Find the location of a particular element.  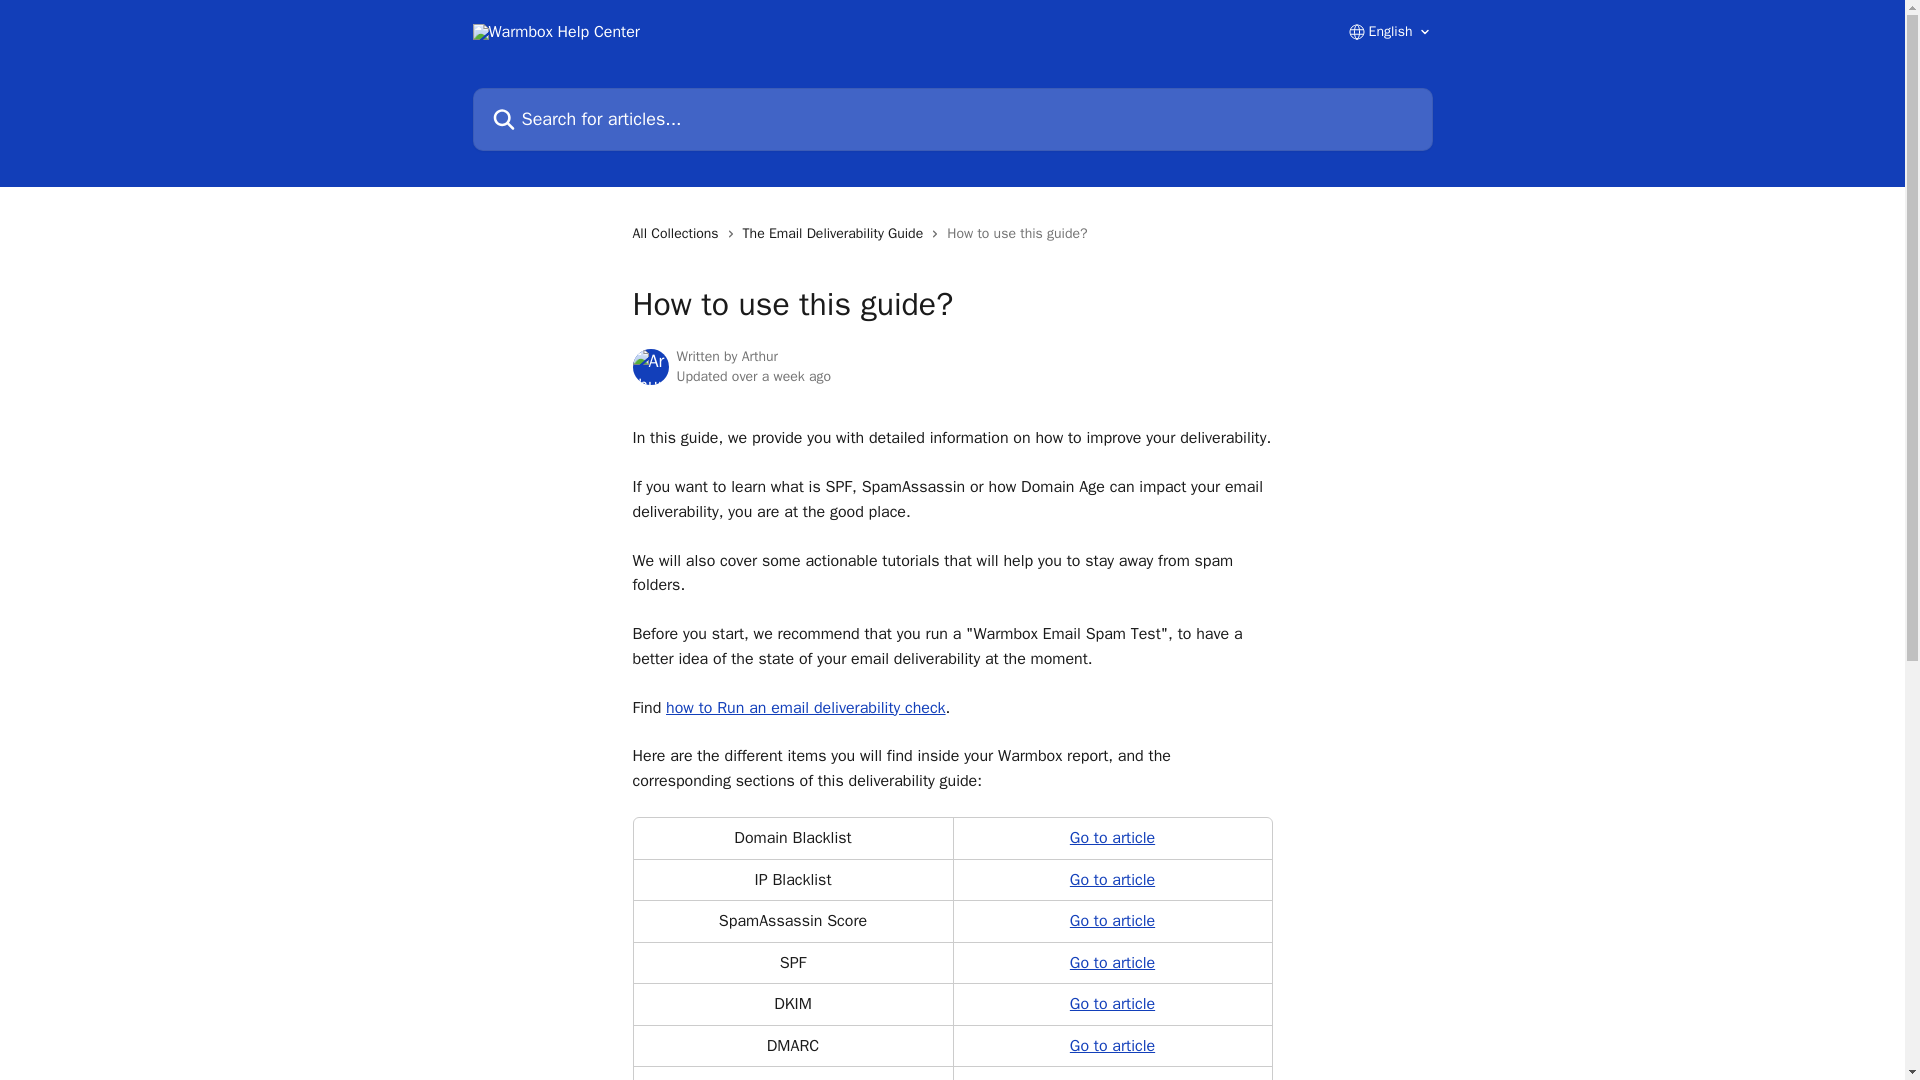

All Collections is located at coordinates (678, 234).